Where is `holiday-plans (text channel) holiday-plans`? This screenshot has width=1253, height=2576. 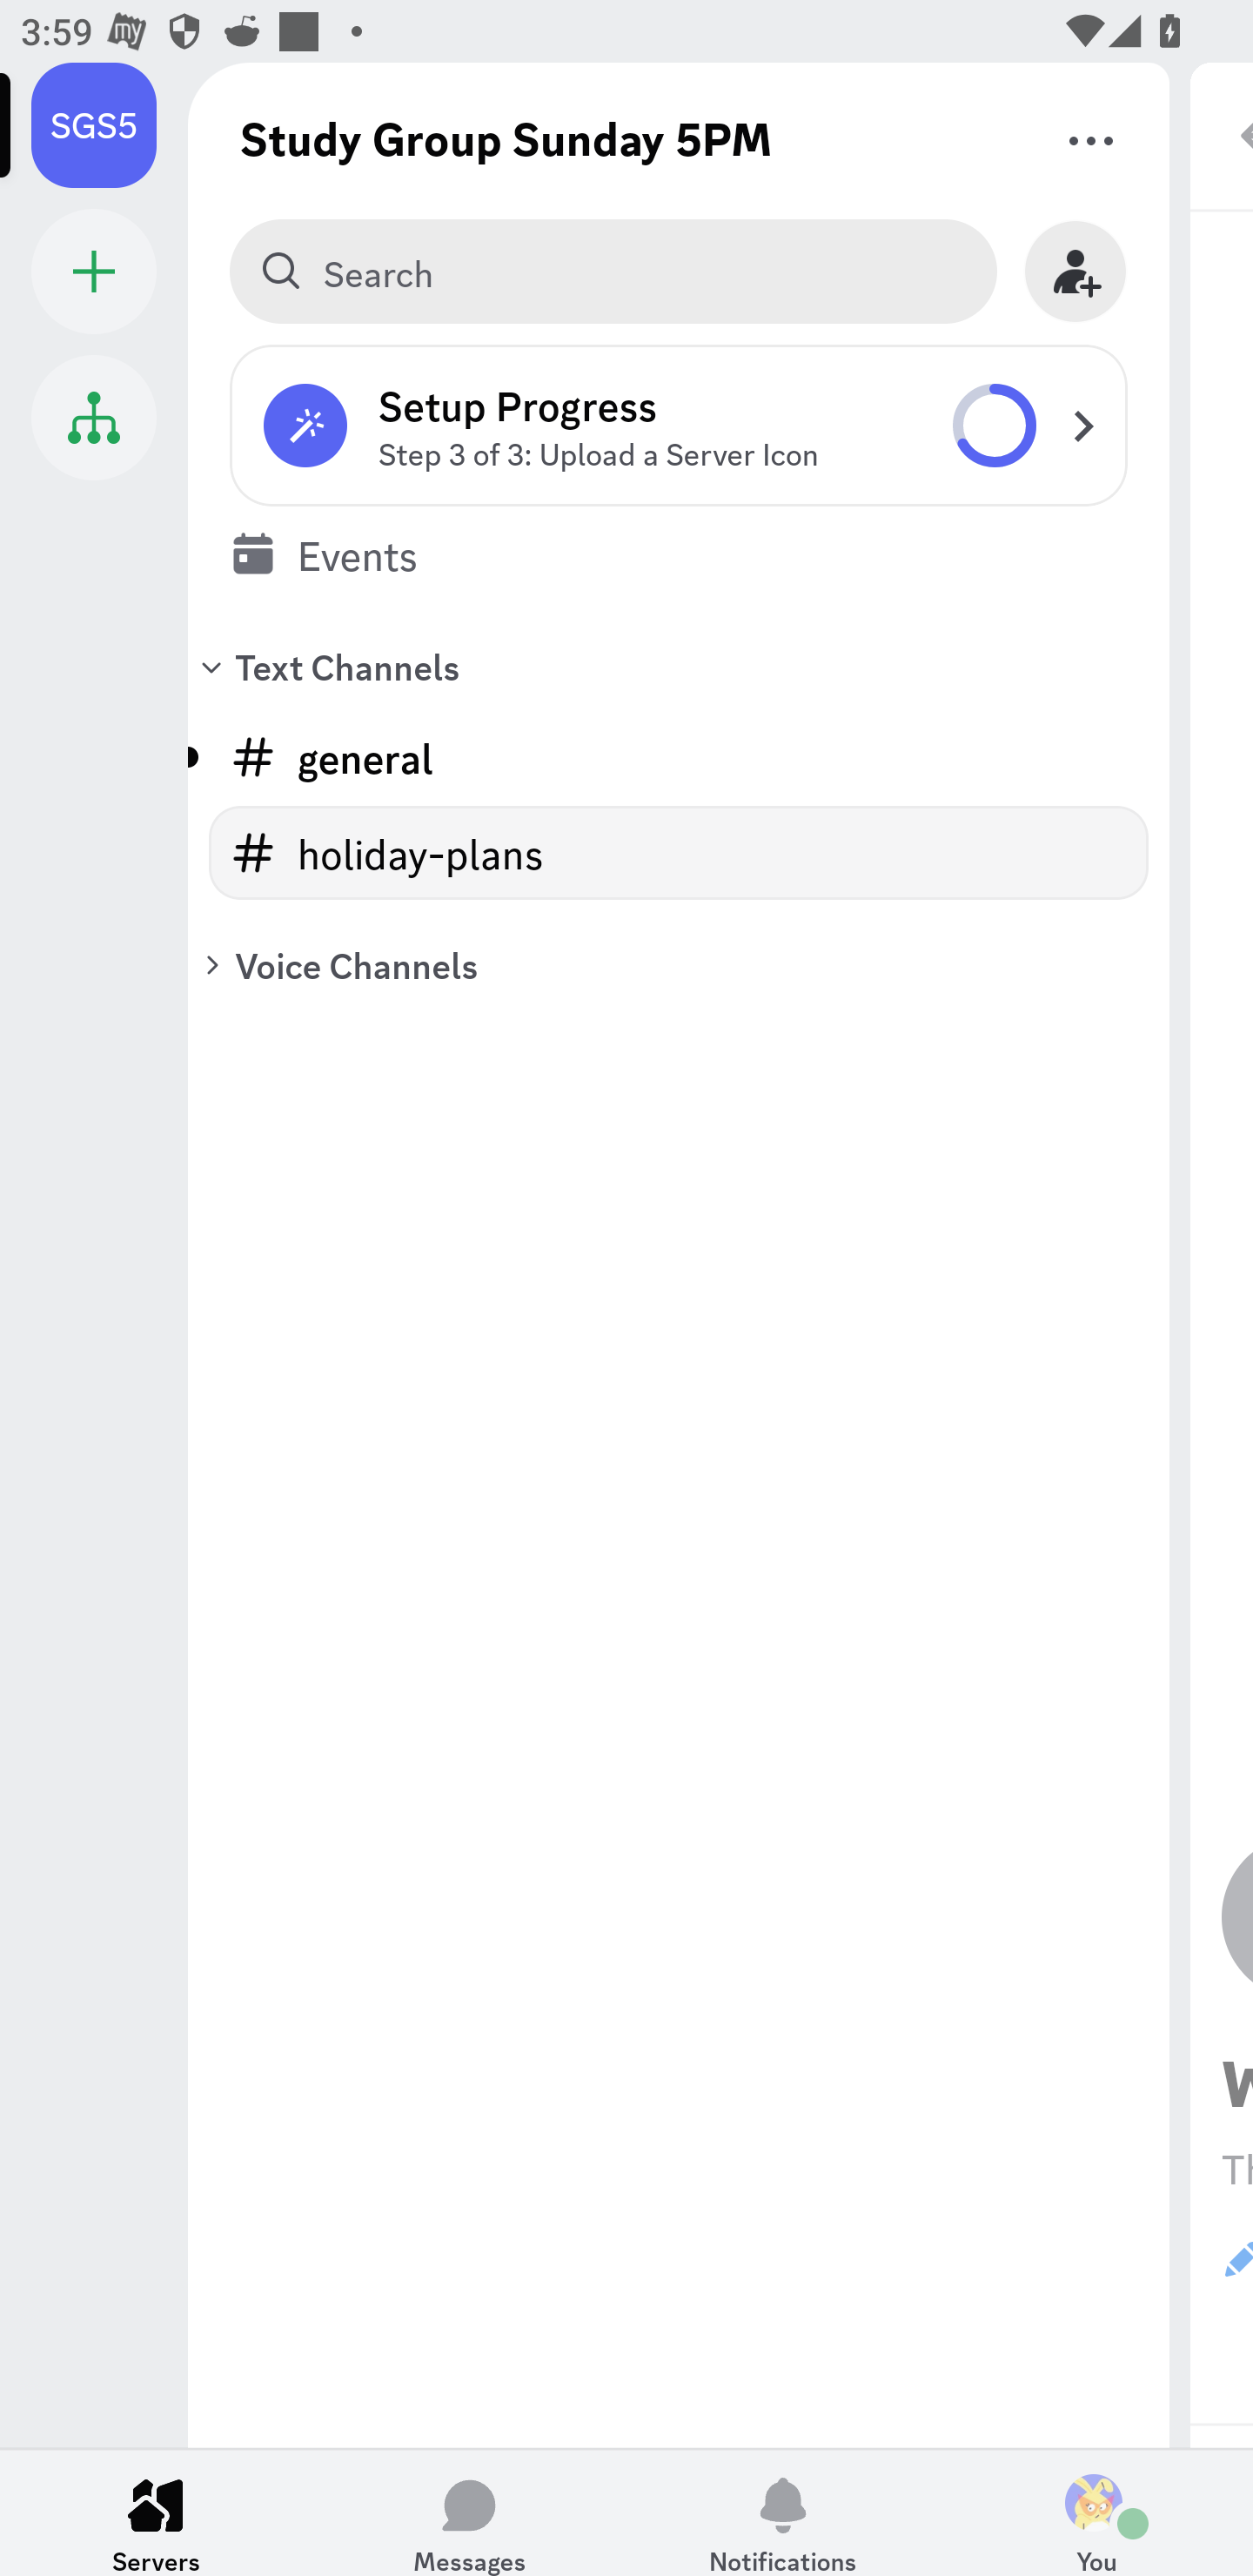 holiday-plans (text channel) holiday-plans is located at coordinates (679, 853).